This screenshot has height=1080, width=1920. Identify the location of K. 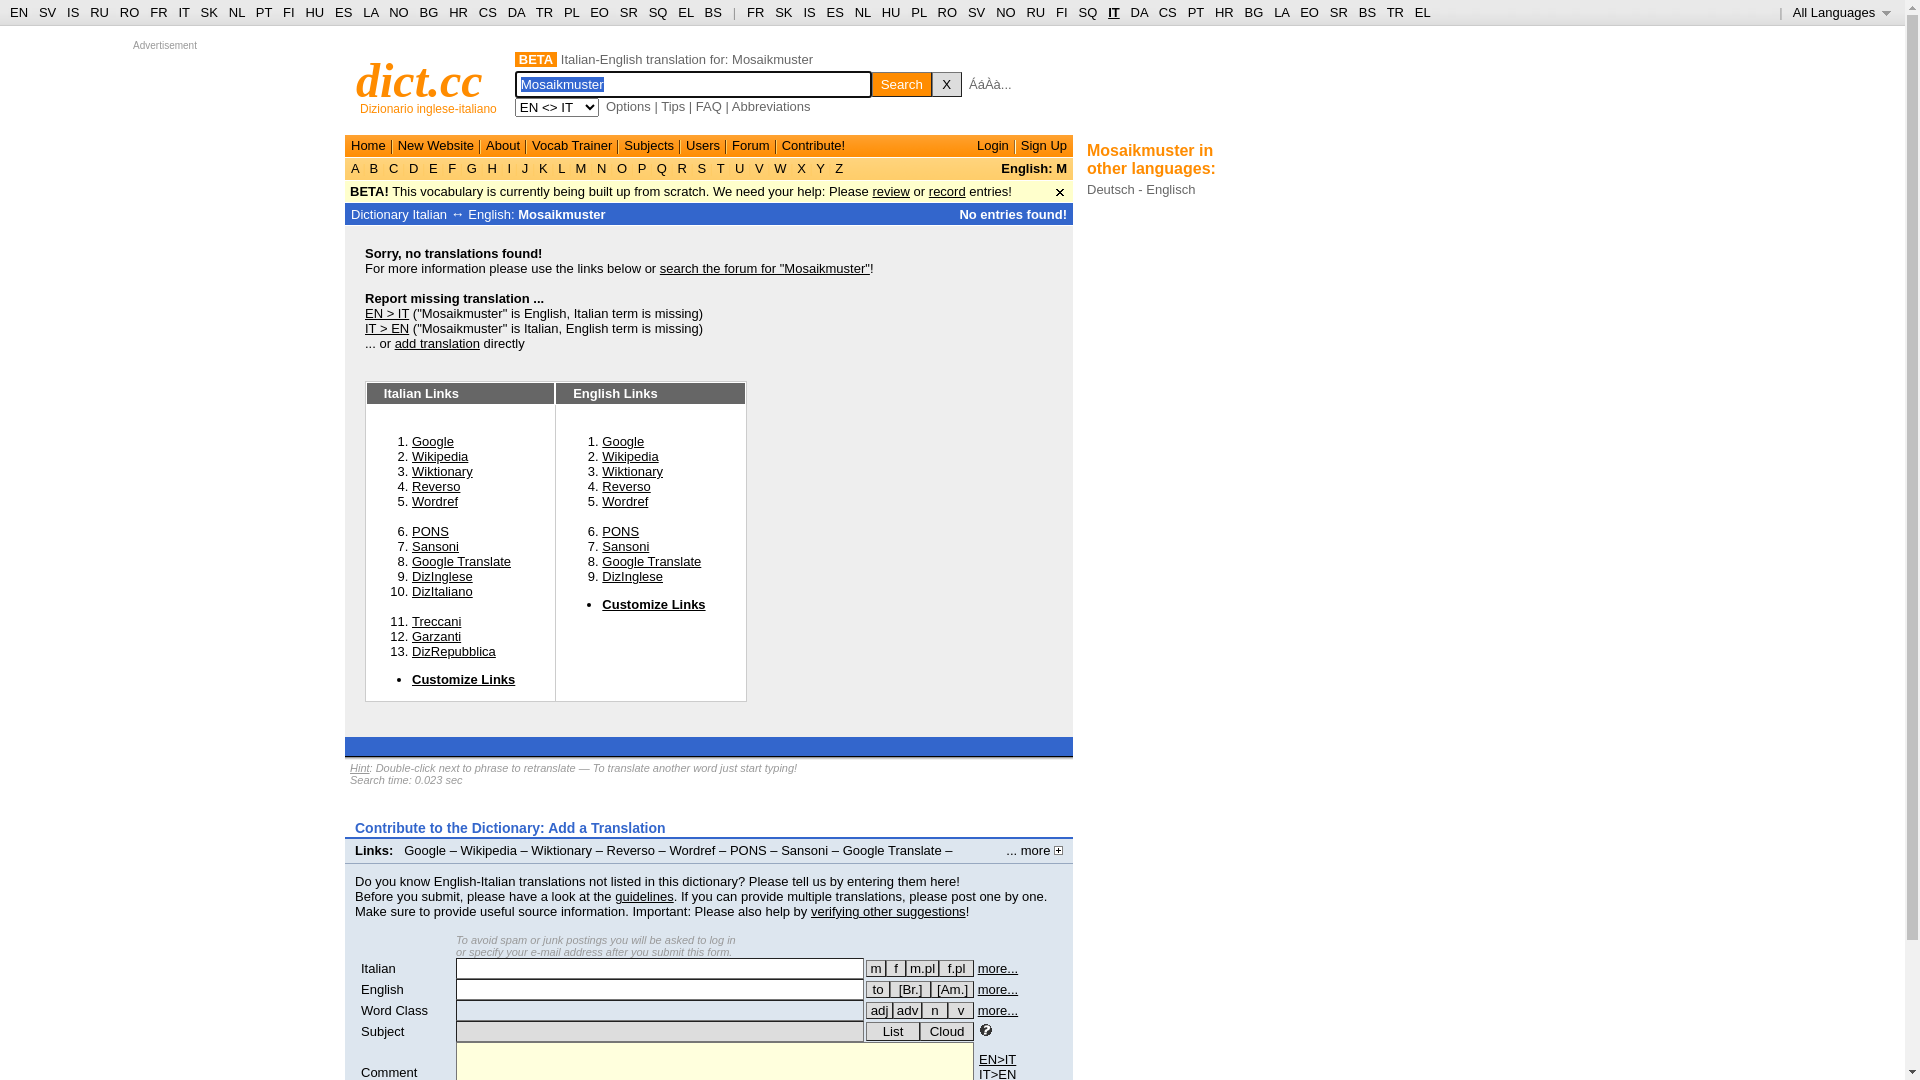
(543, 168).